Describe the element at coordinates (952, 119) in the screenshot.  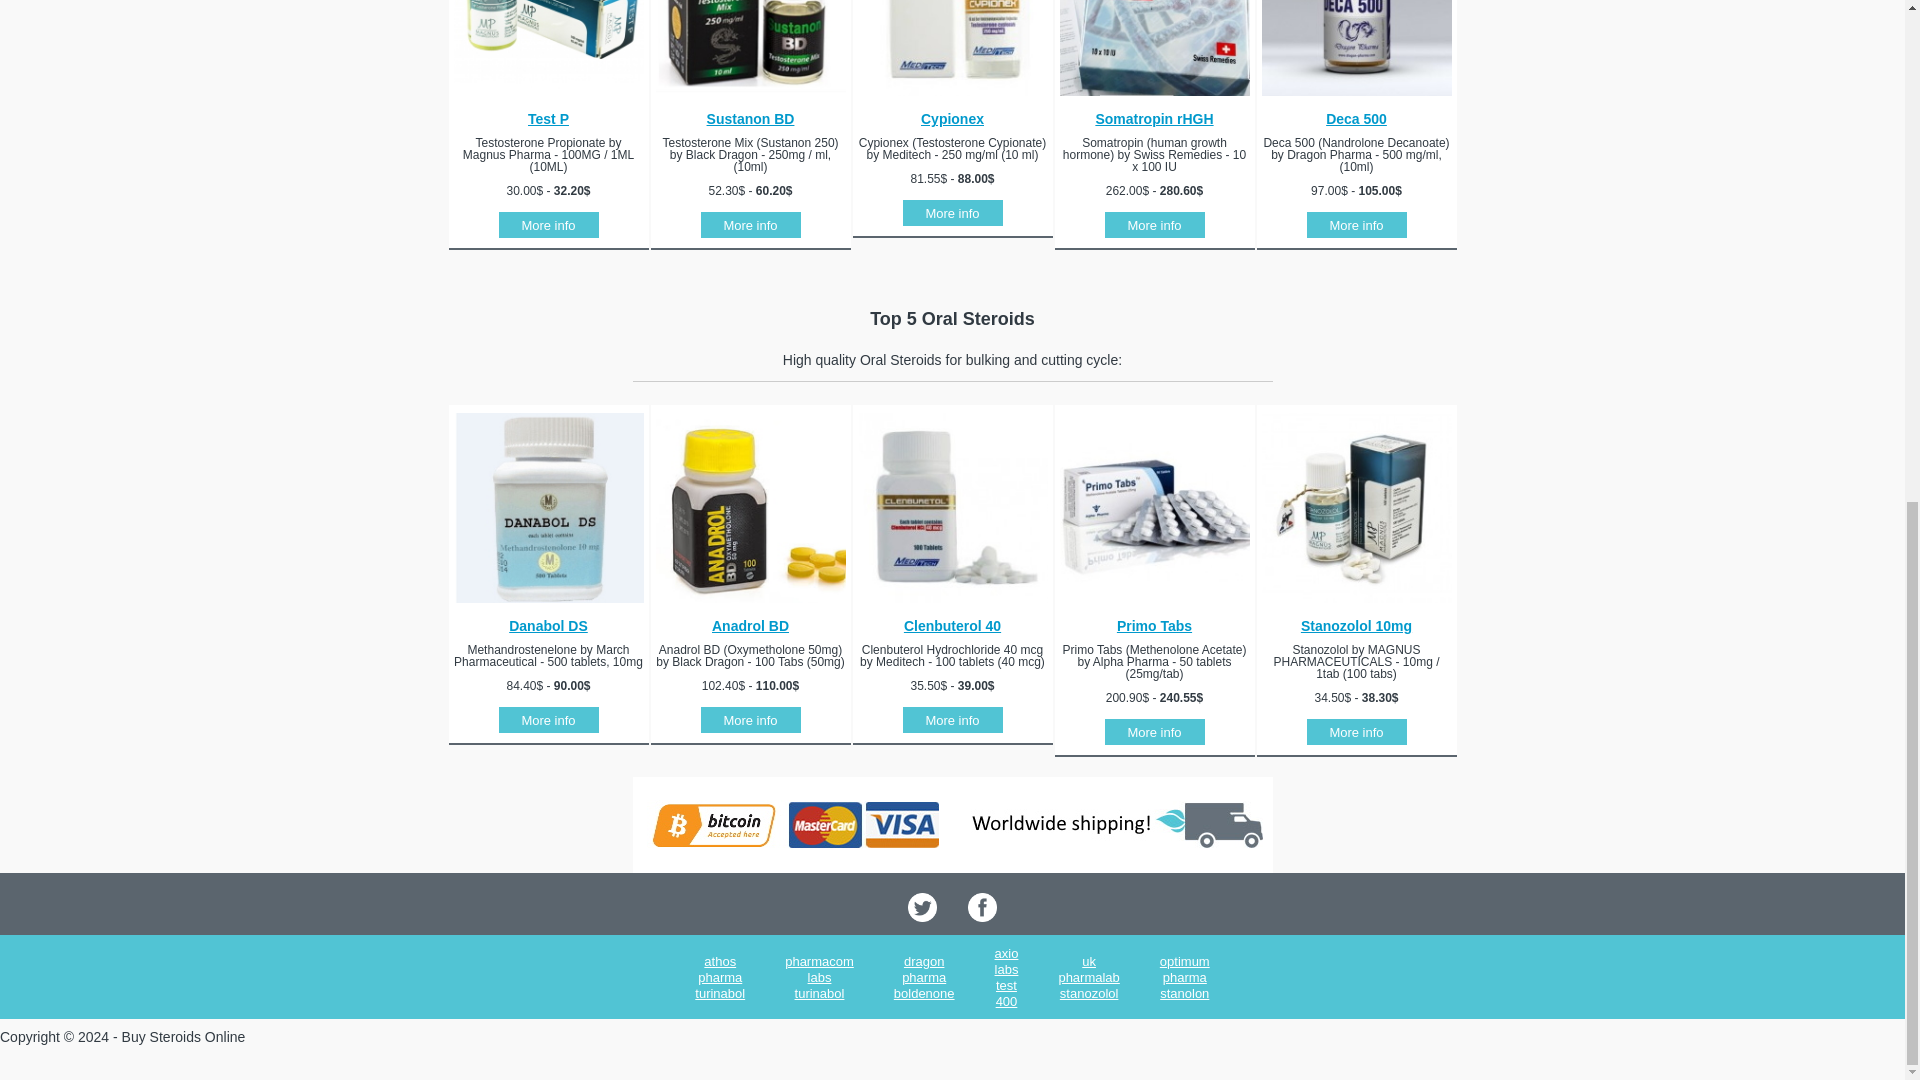
I see `Cypionex` at that location.